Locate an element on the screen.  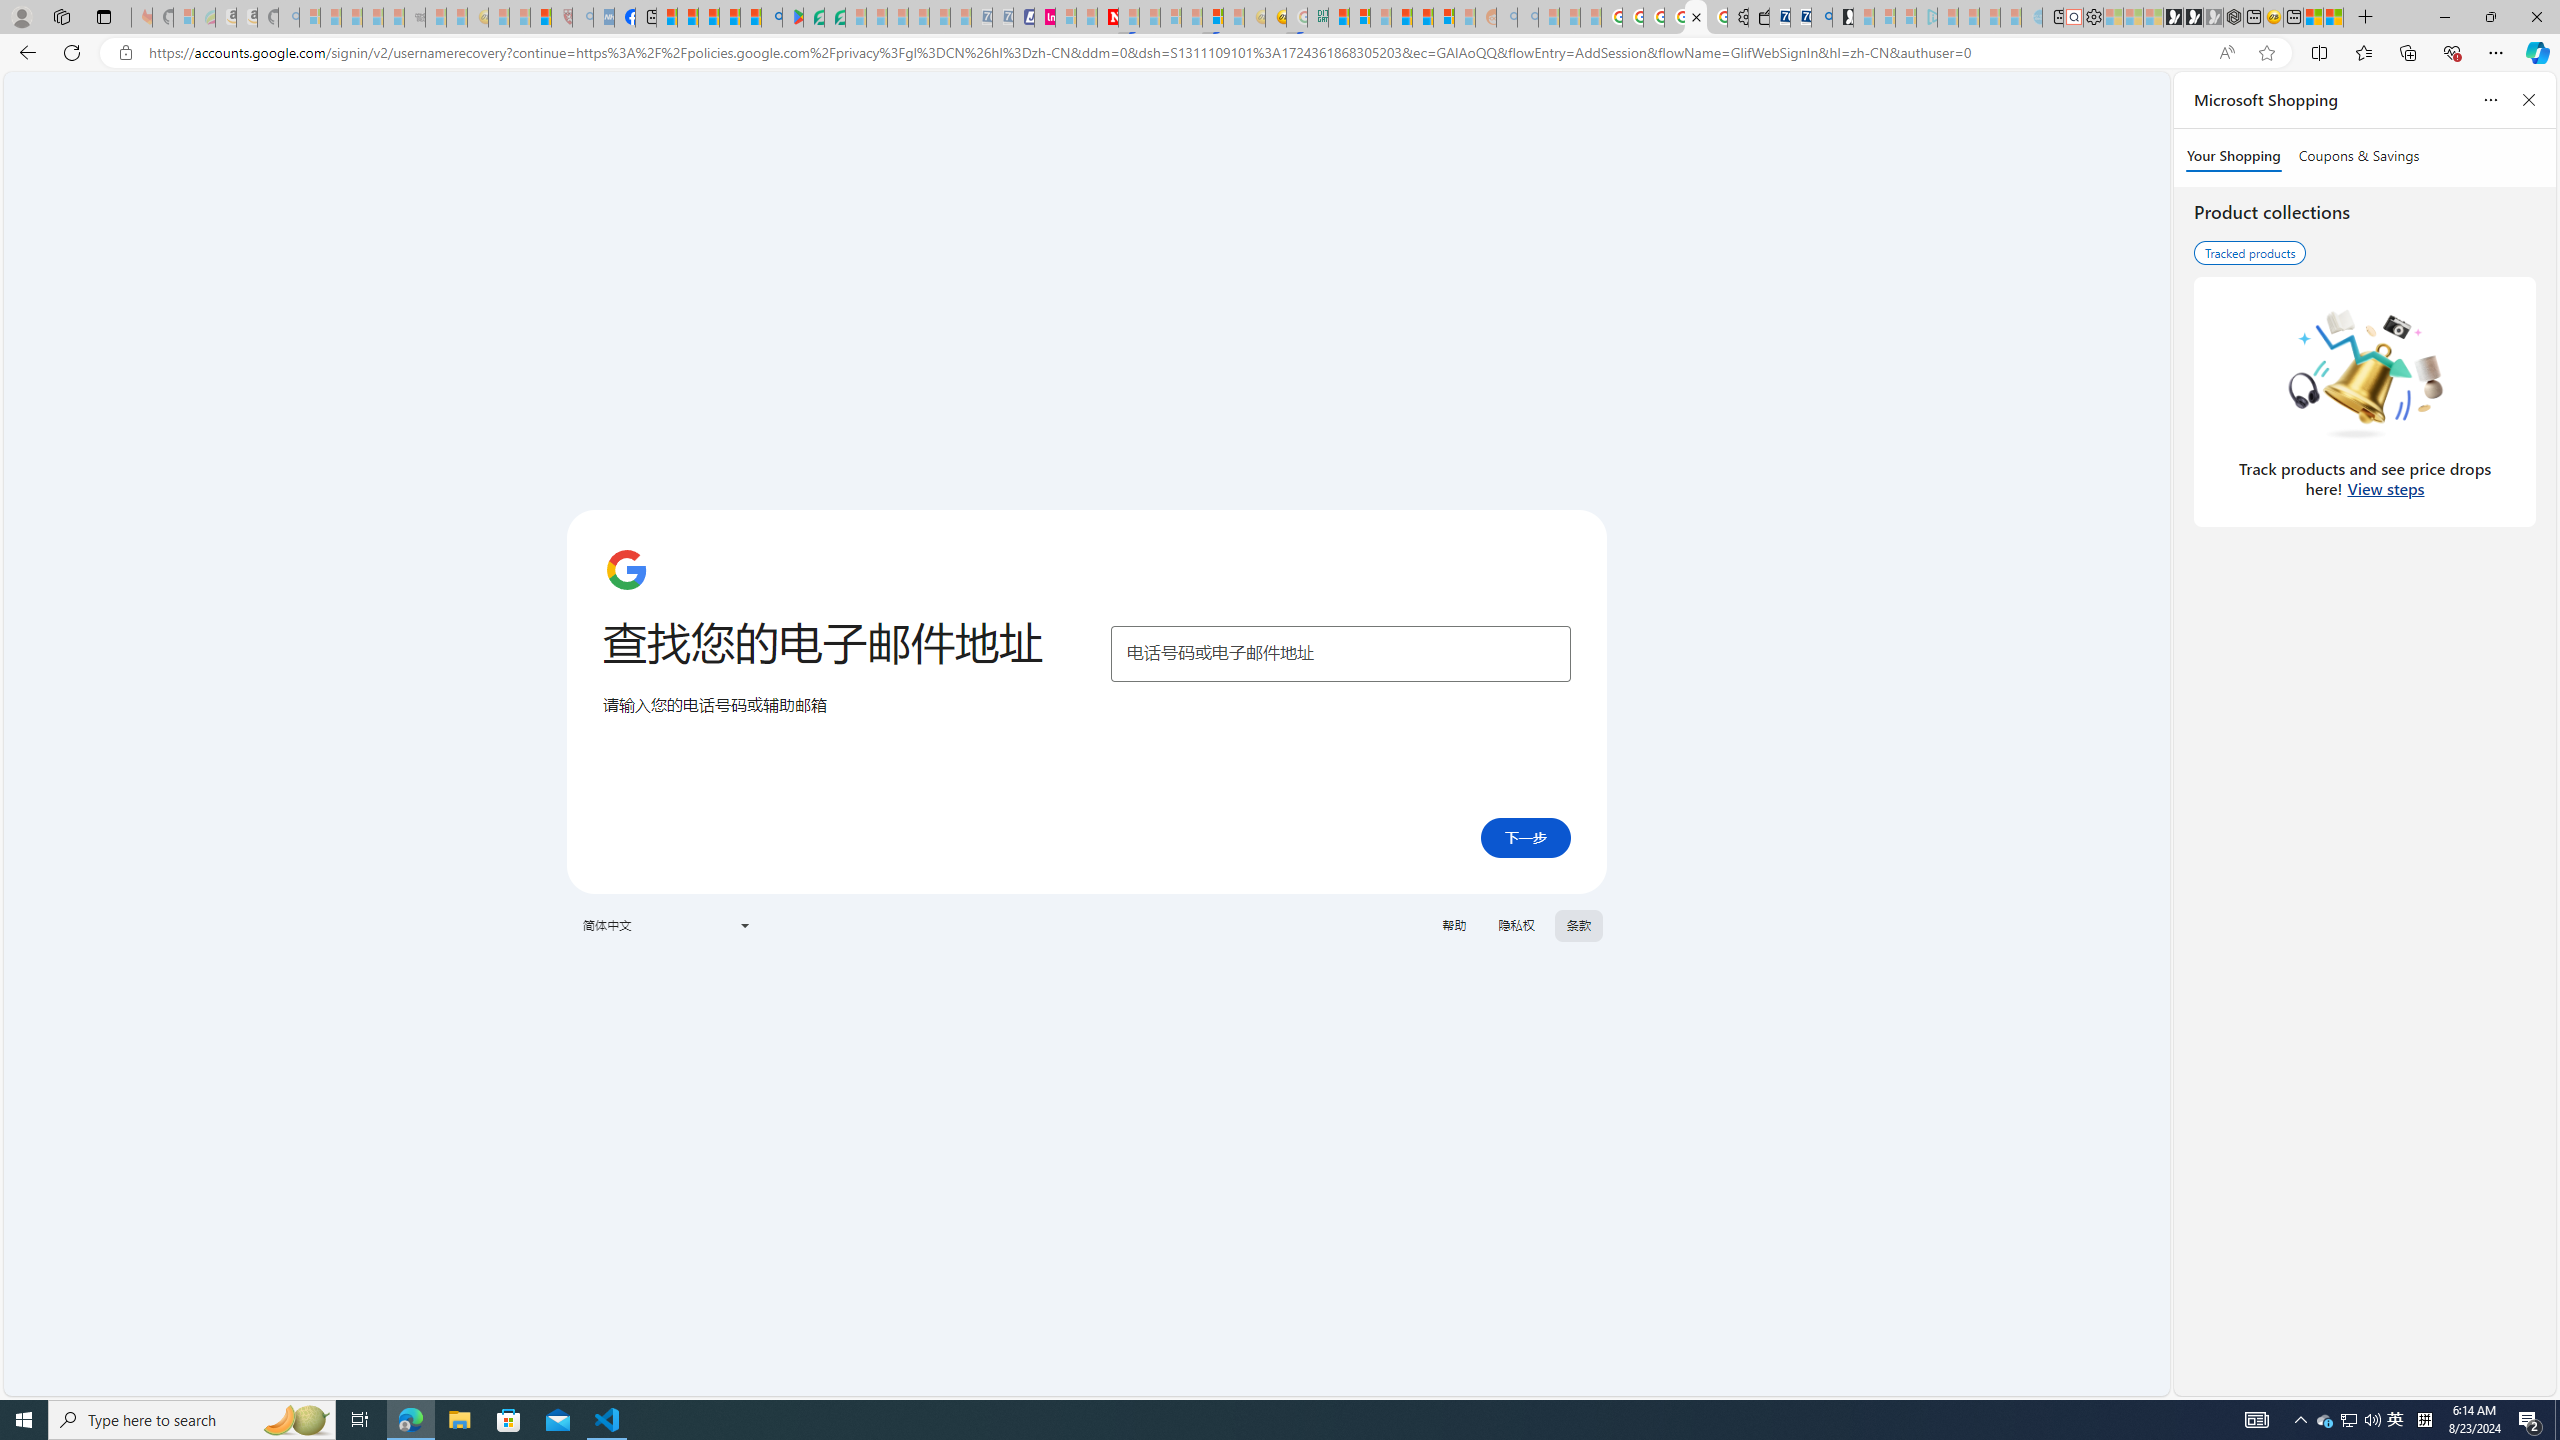
Wildlife - MSN is located at coordinates (2312, 17).